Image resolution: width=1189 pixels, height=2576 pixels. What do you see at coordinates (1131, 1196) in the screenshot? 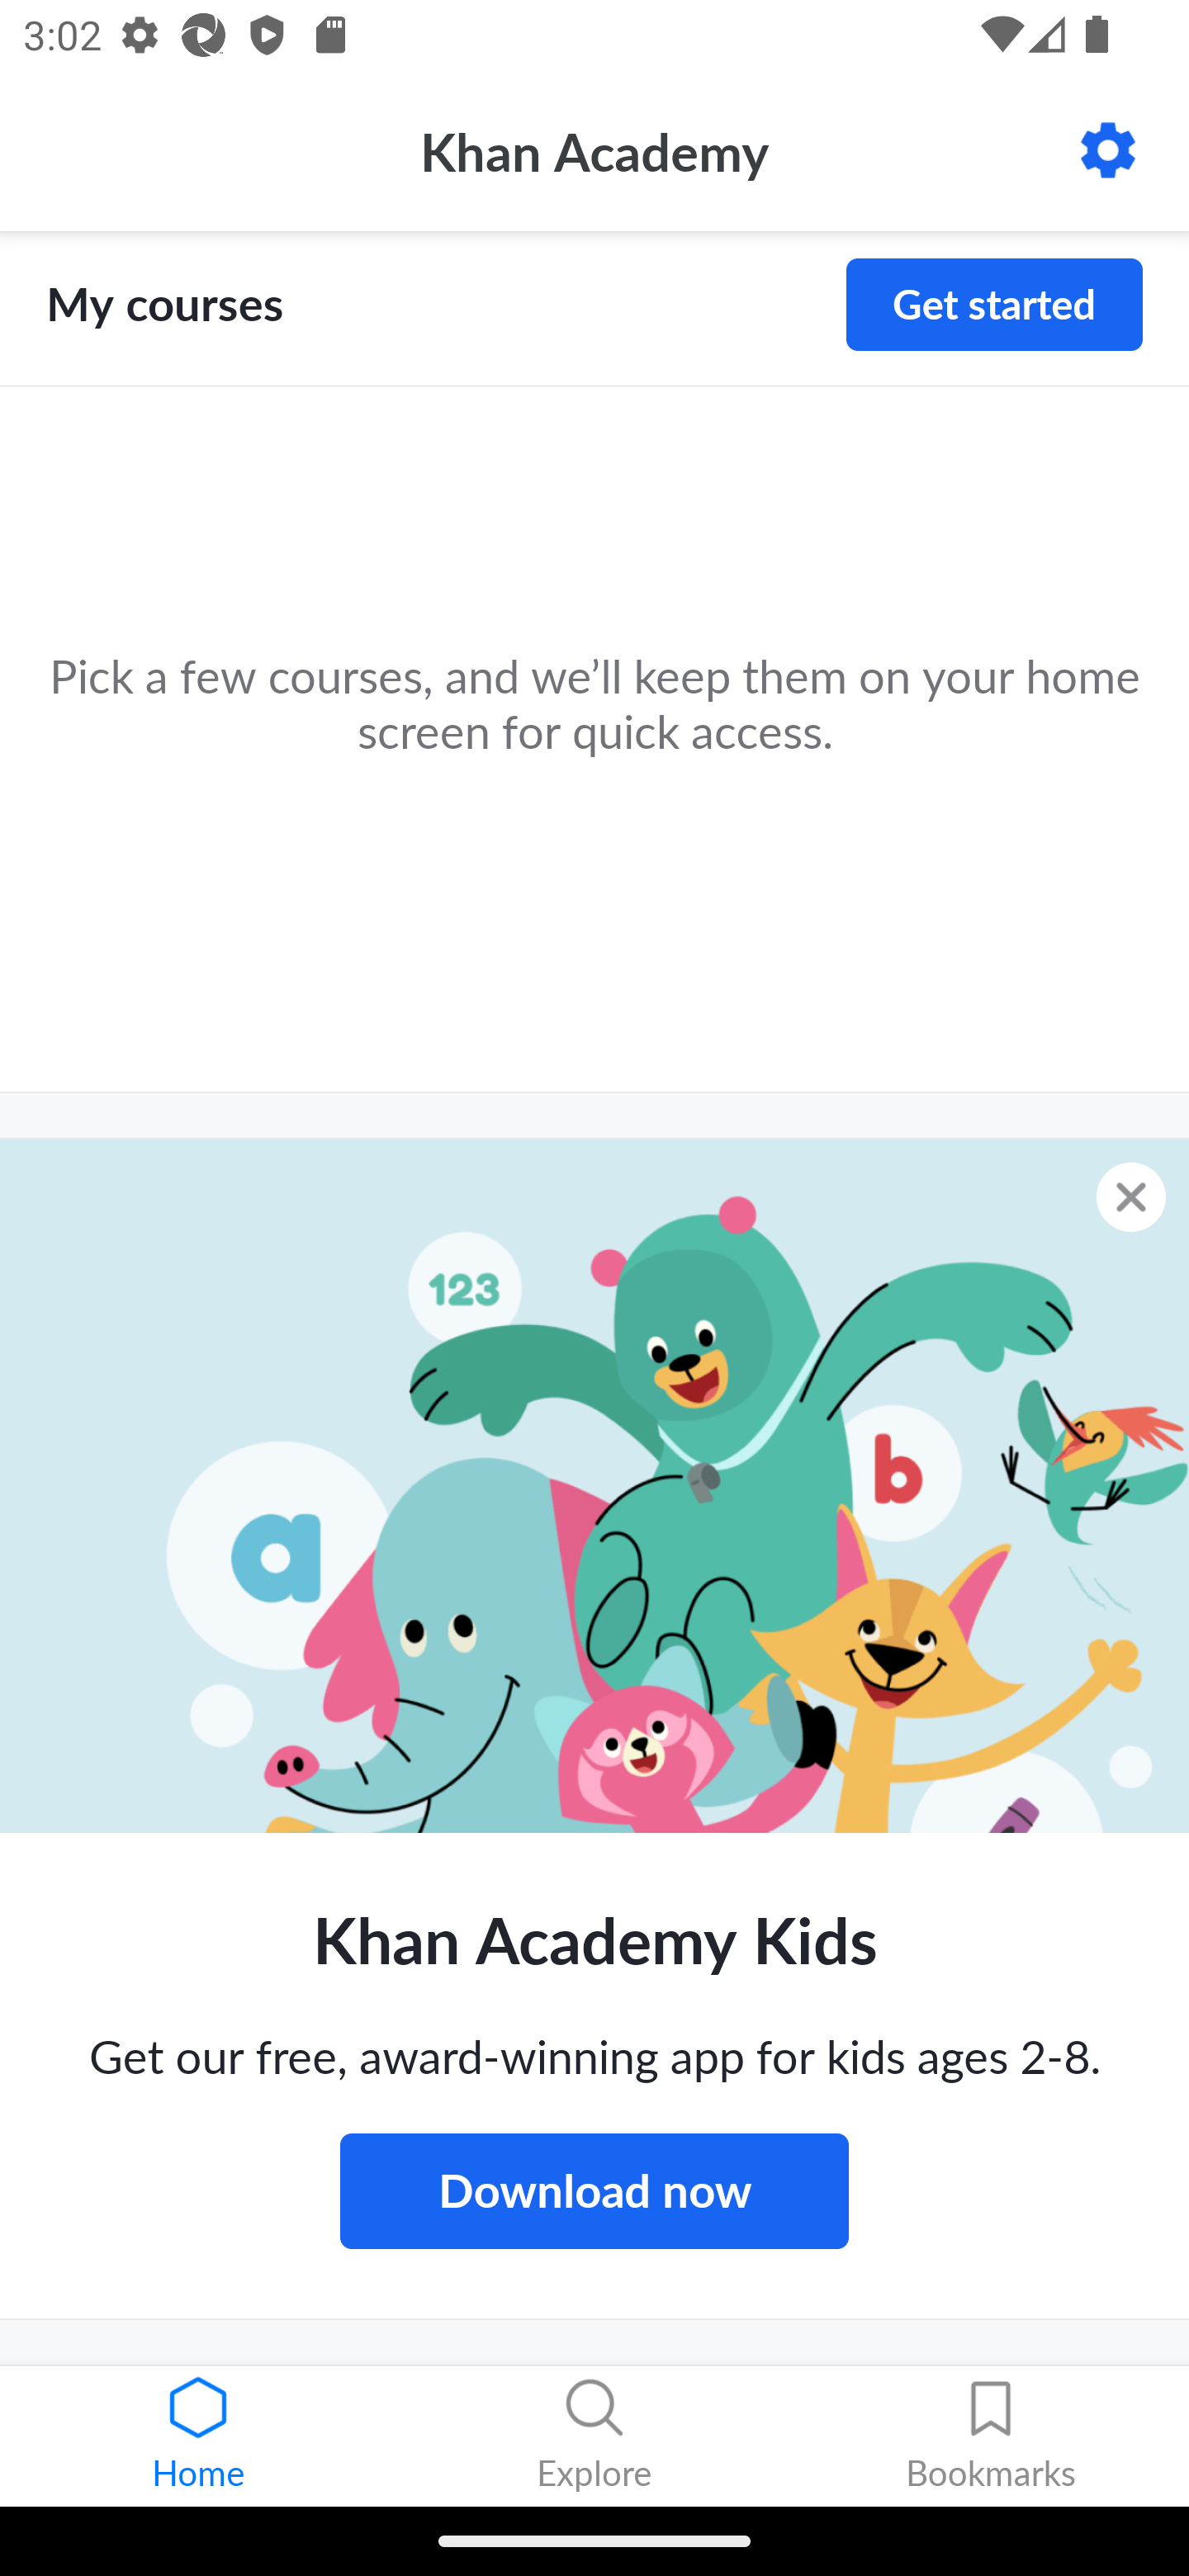
I see `Dismiss` at bounding box center [1131, 1196].